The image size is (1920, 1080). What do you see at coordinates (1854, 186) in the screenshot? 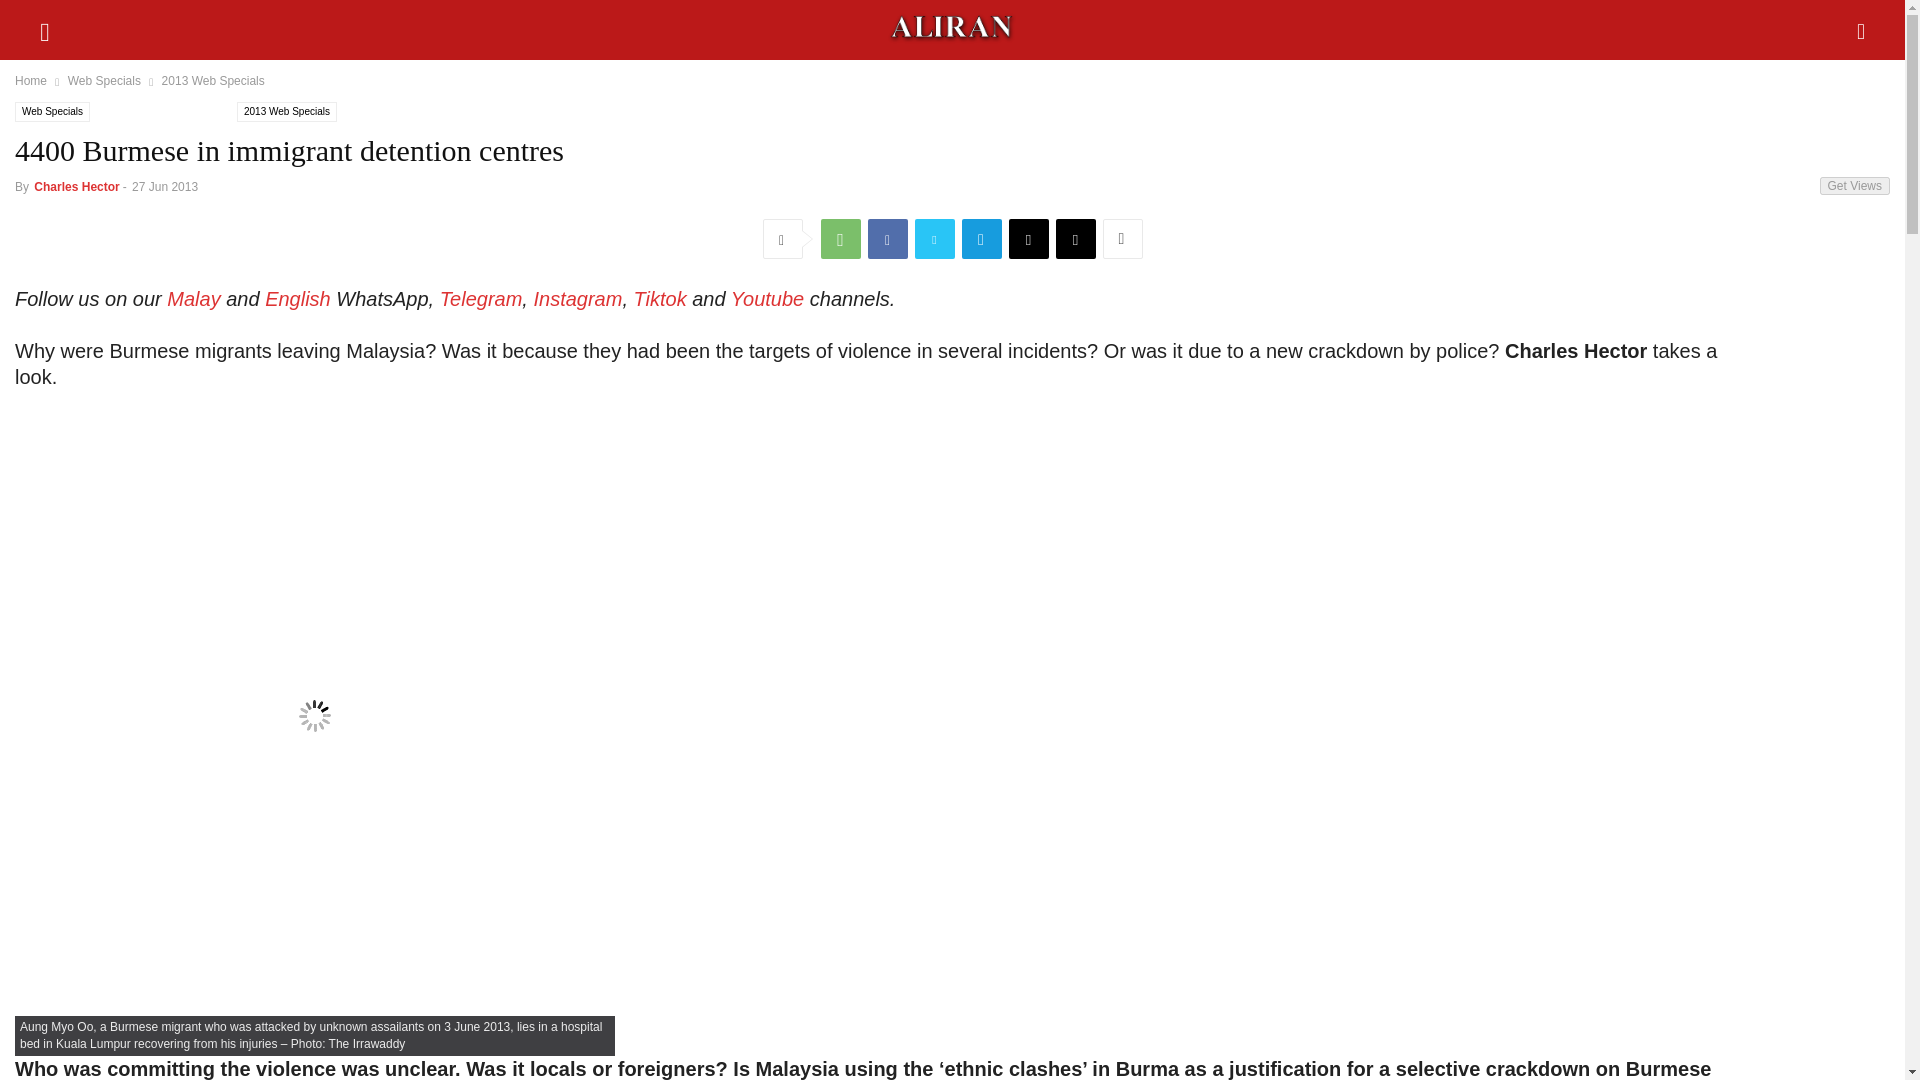
I see `Get Views` at bounding box center [1854, 186].